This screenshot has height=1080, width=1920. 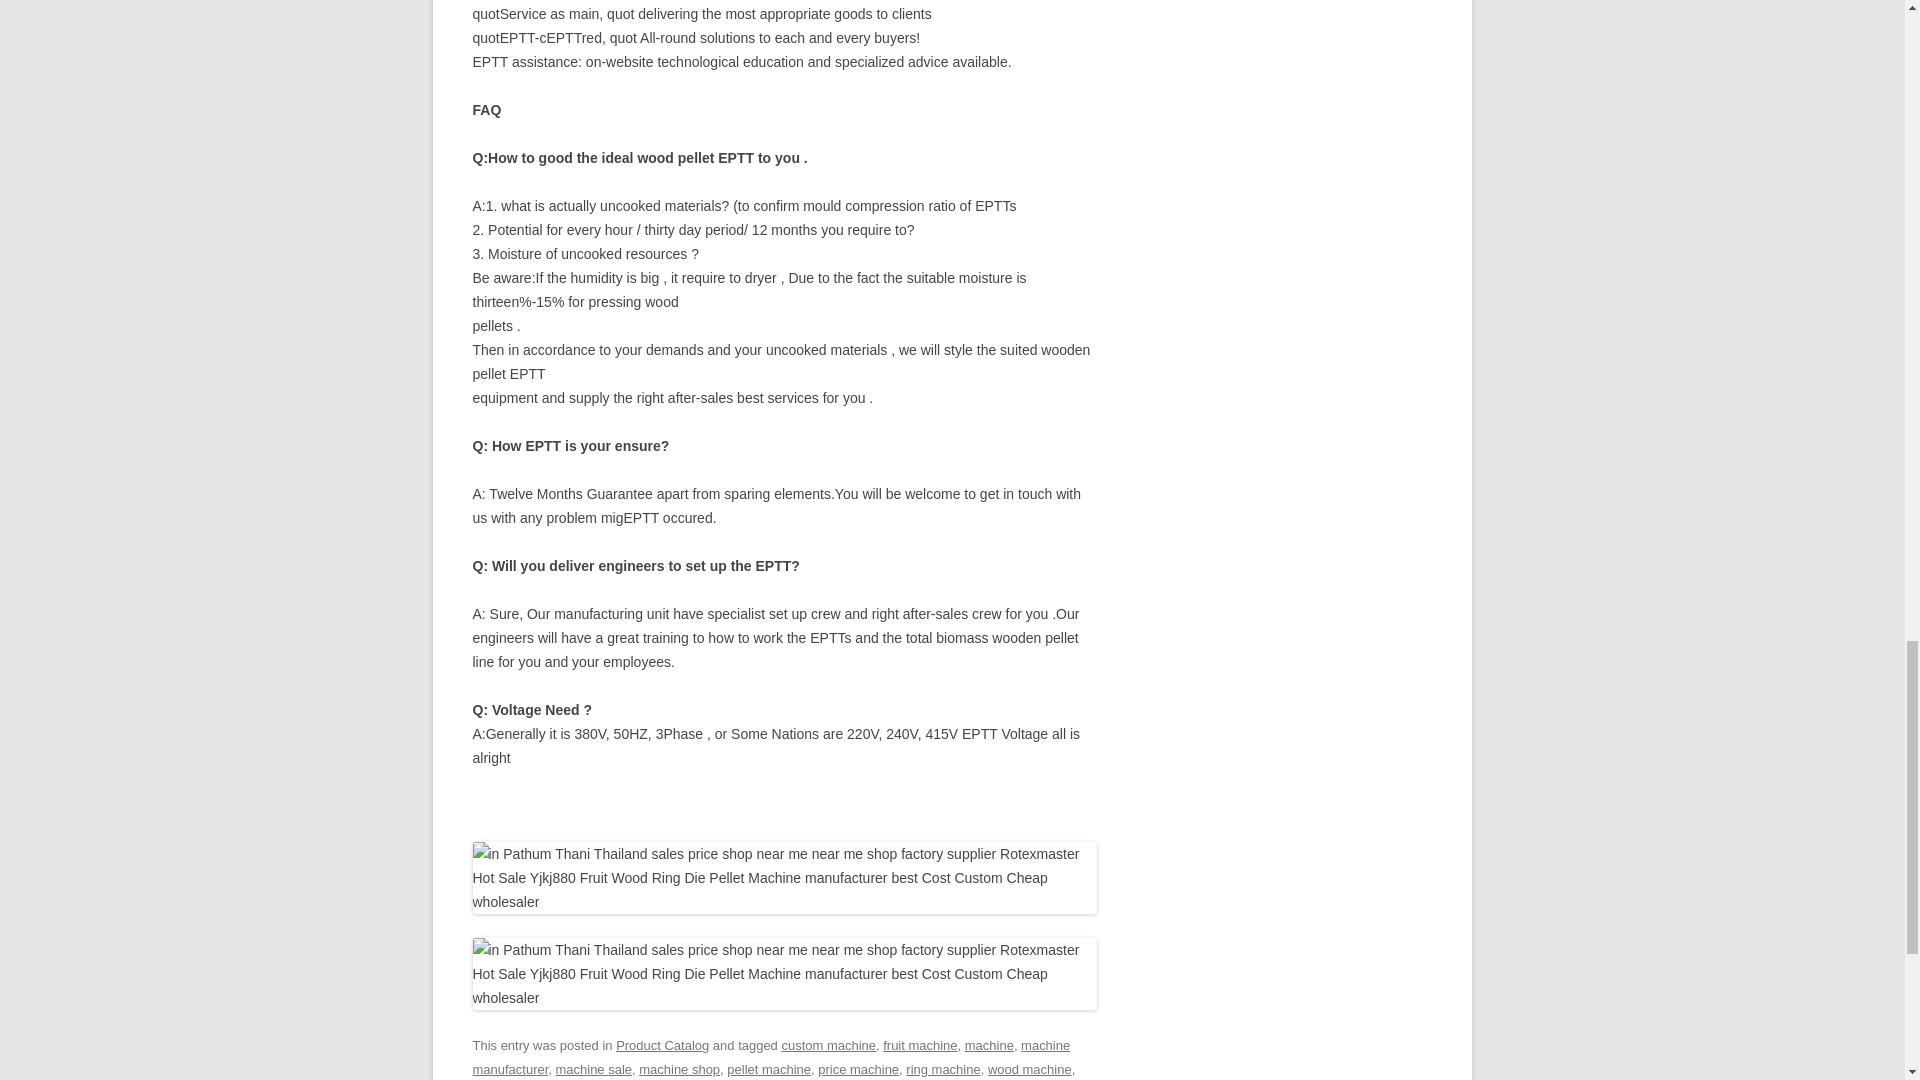 What do you see at coordinates (858, 1068) in the screenshot?
I see `price machine` at bounding box center [858, 1068].